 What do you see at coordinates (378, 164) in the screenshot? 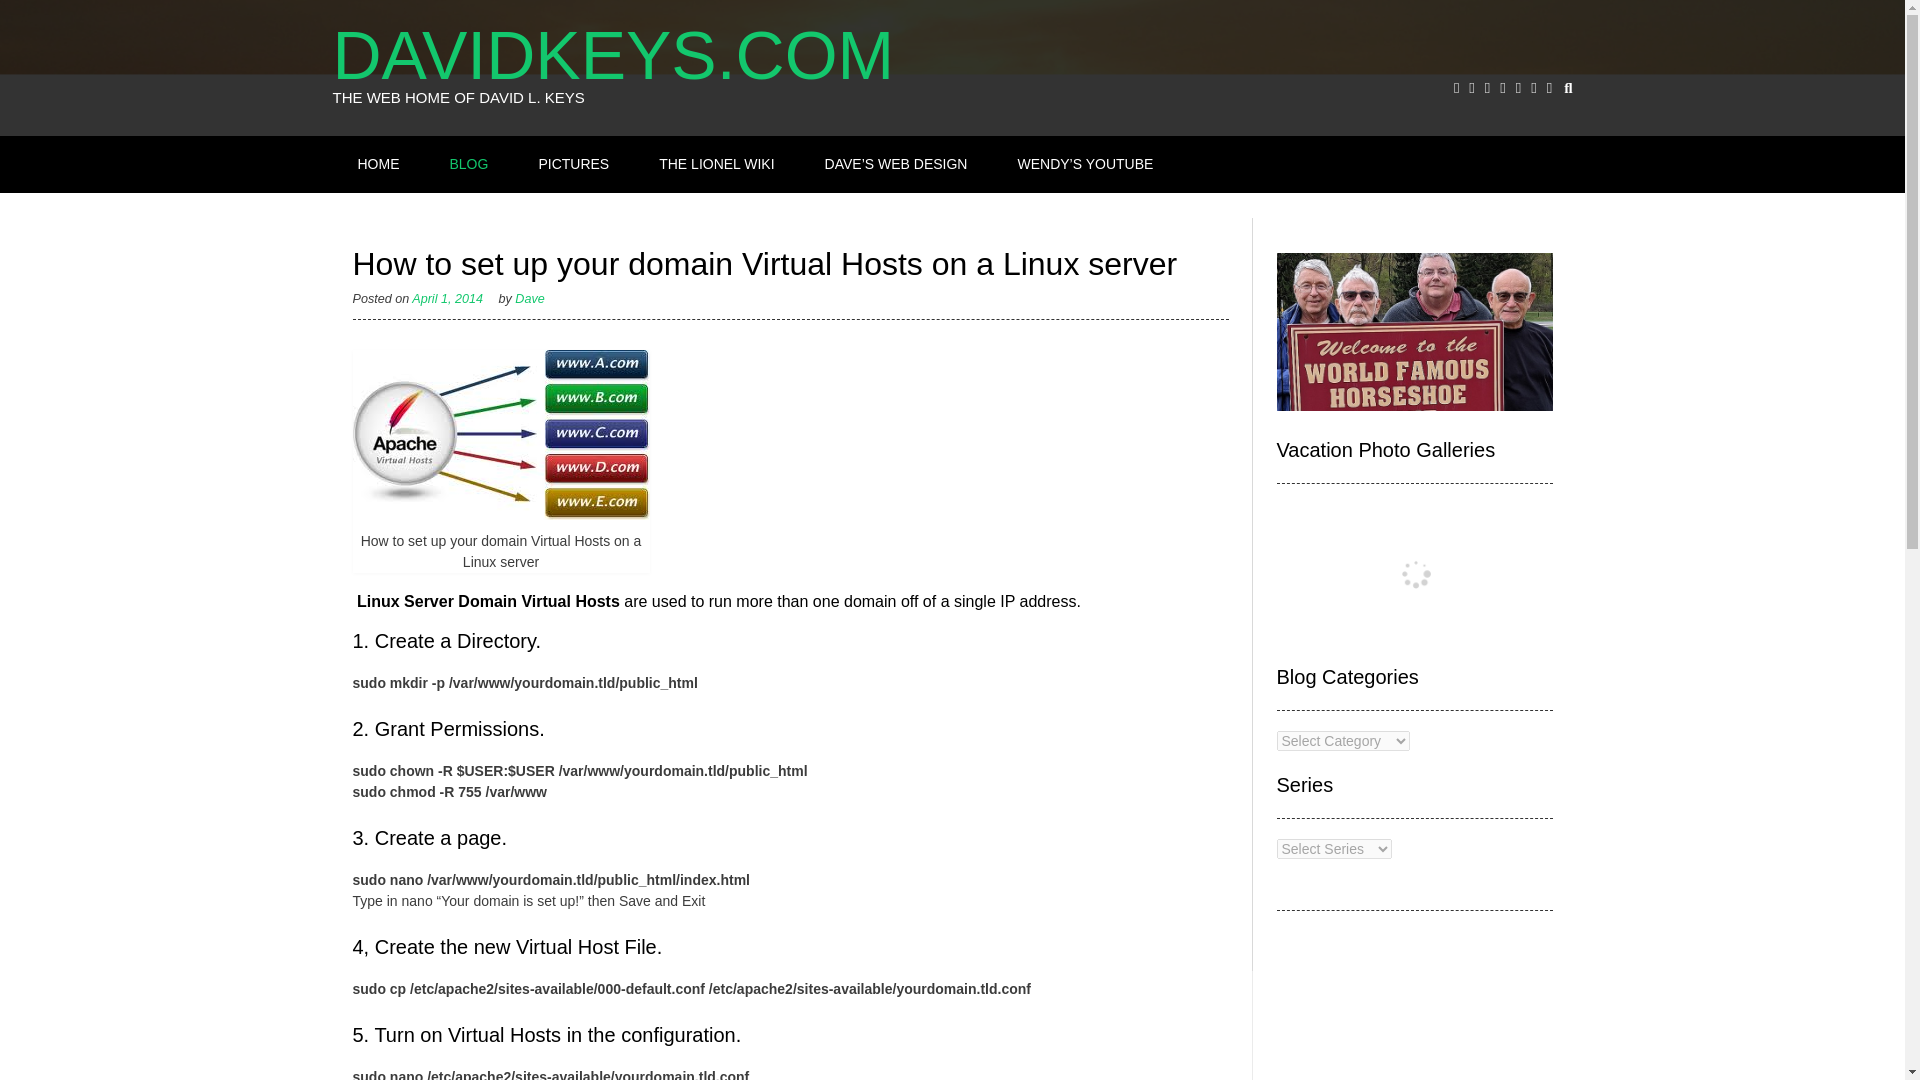
I see `HOME` at bounding box center [378, 164].